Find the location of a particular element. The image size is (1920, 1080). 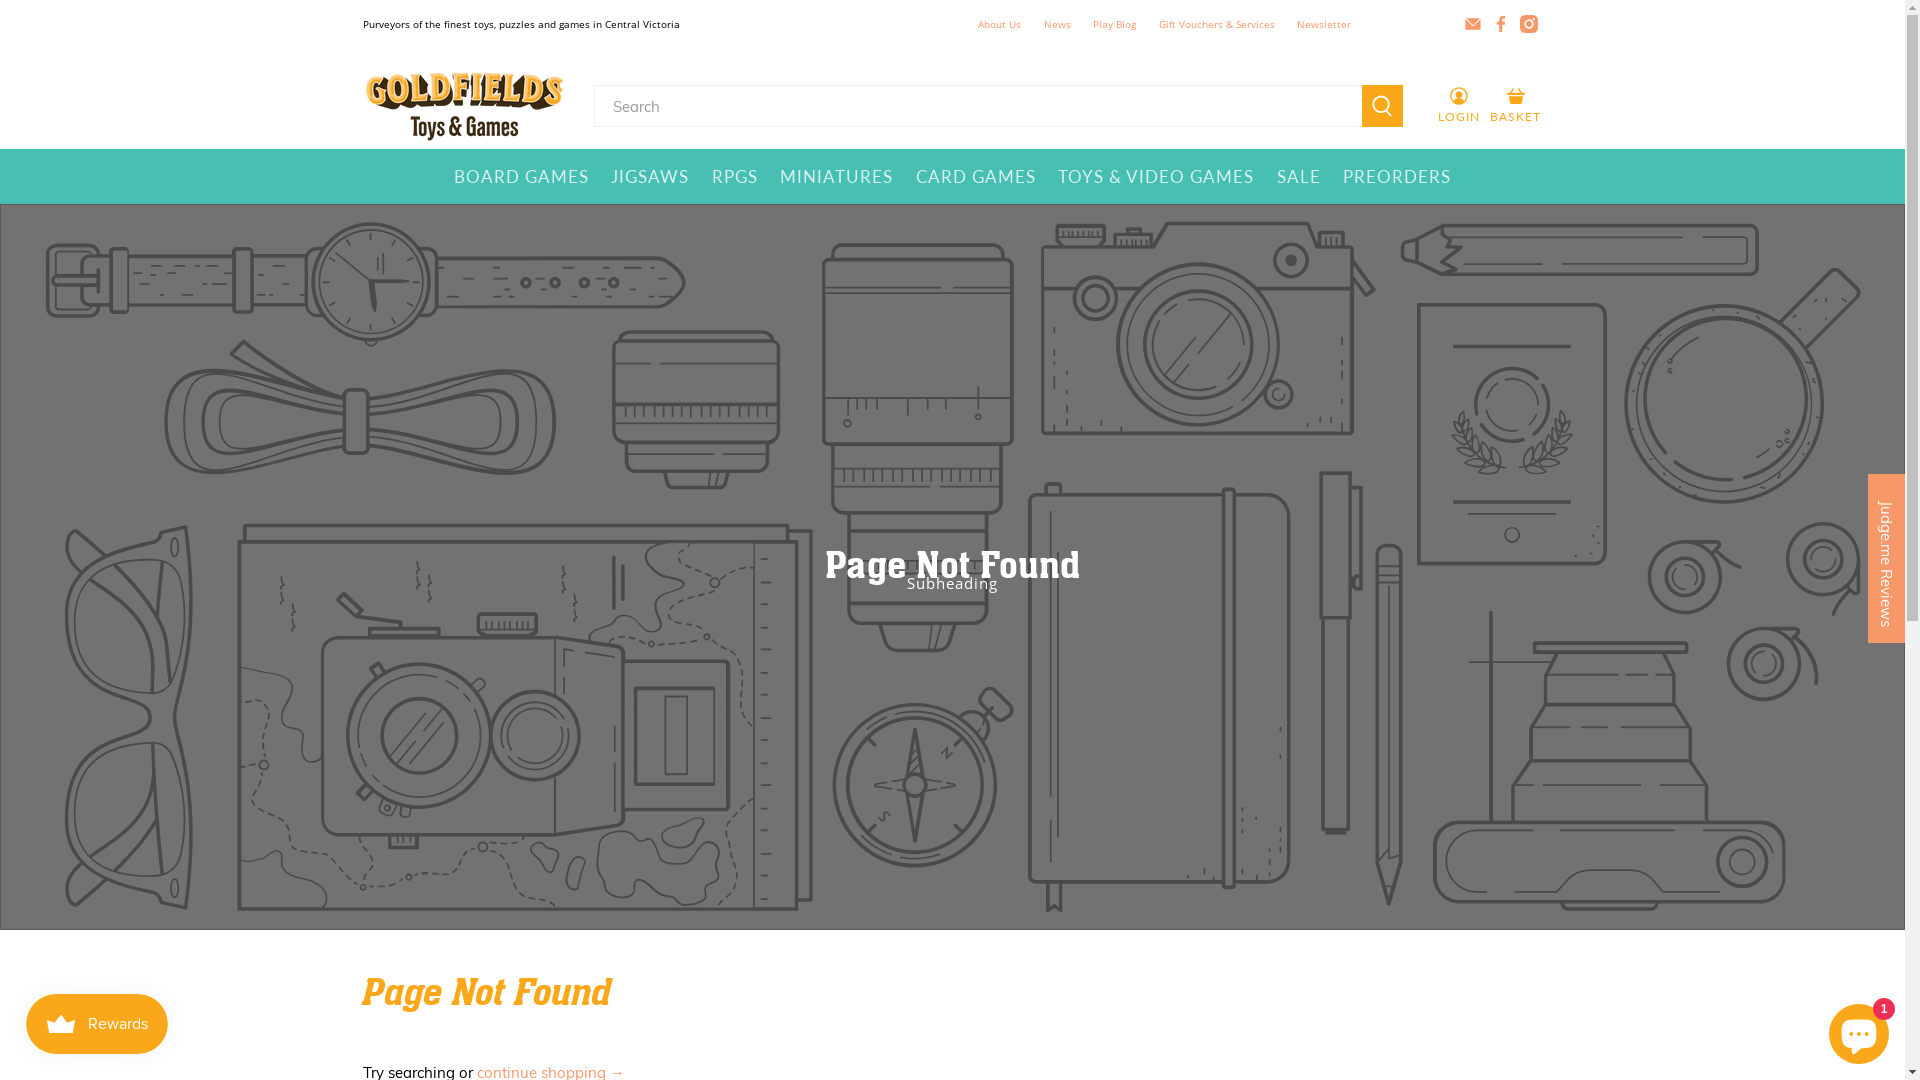

PREORDERS is located at coordinates (1398, 177).